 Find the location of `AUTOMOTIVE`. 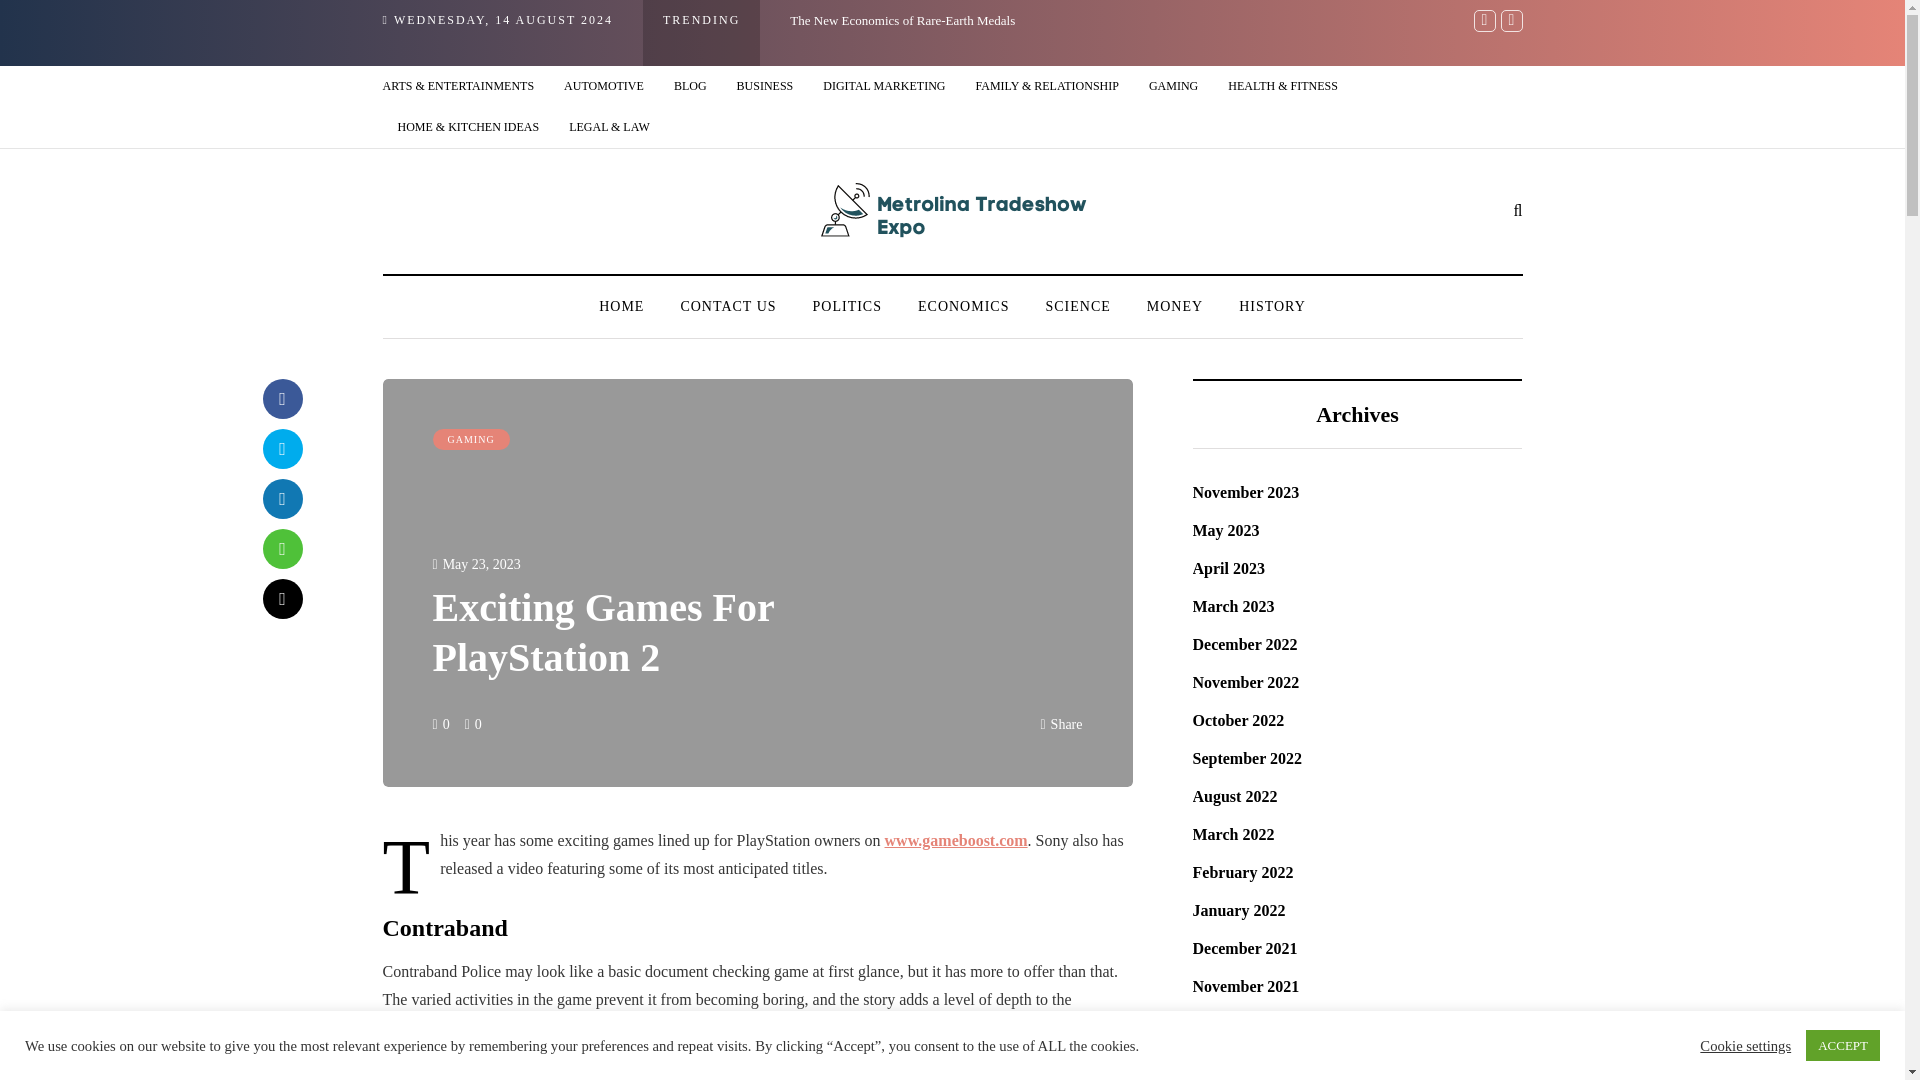

AUTOMOTIVE is located at coordinates (604, 86).